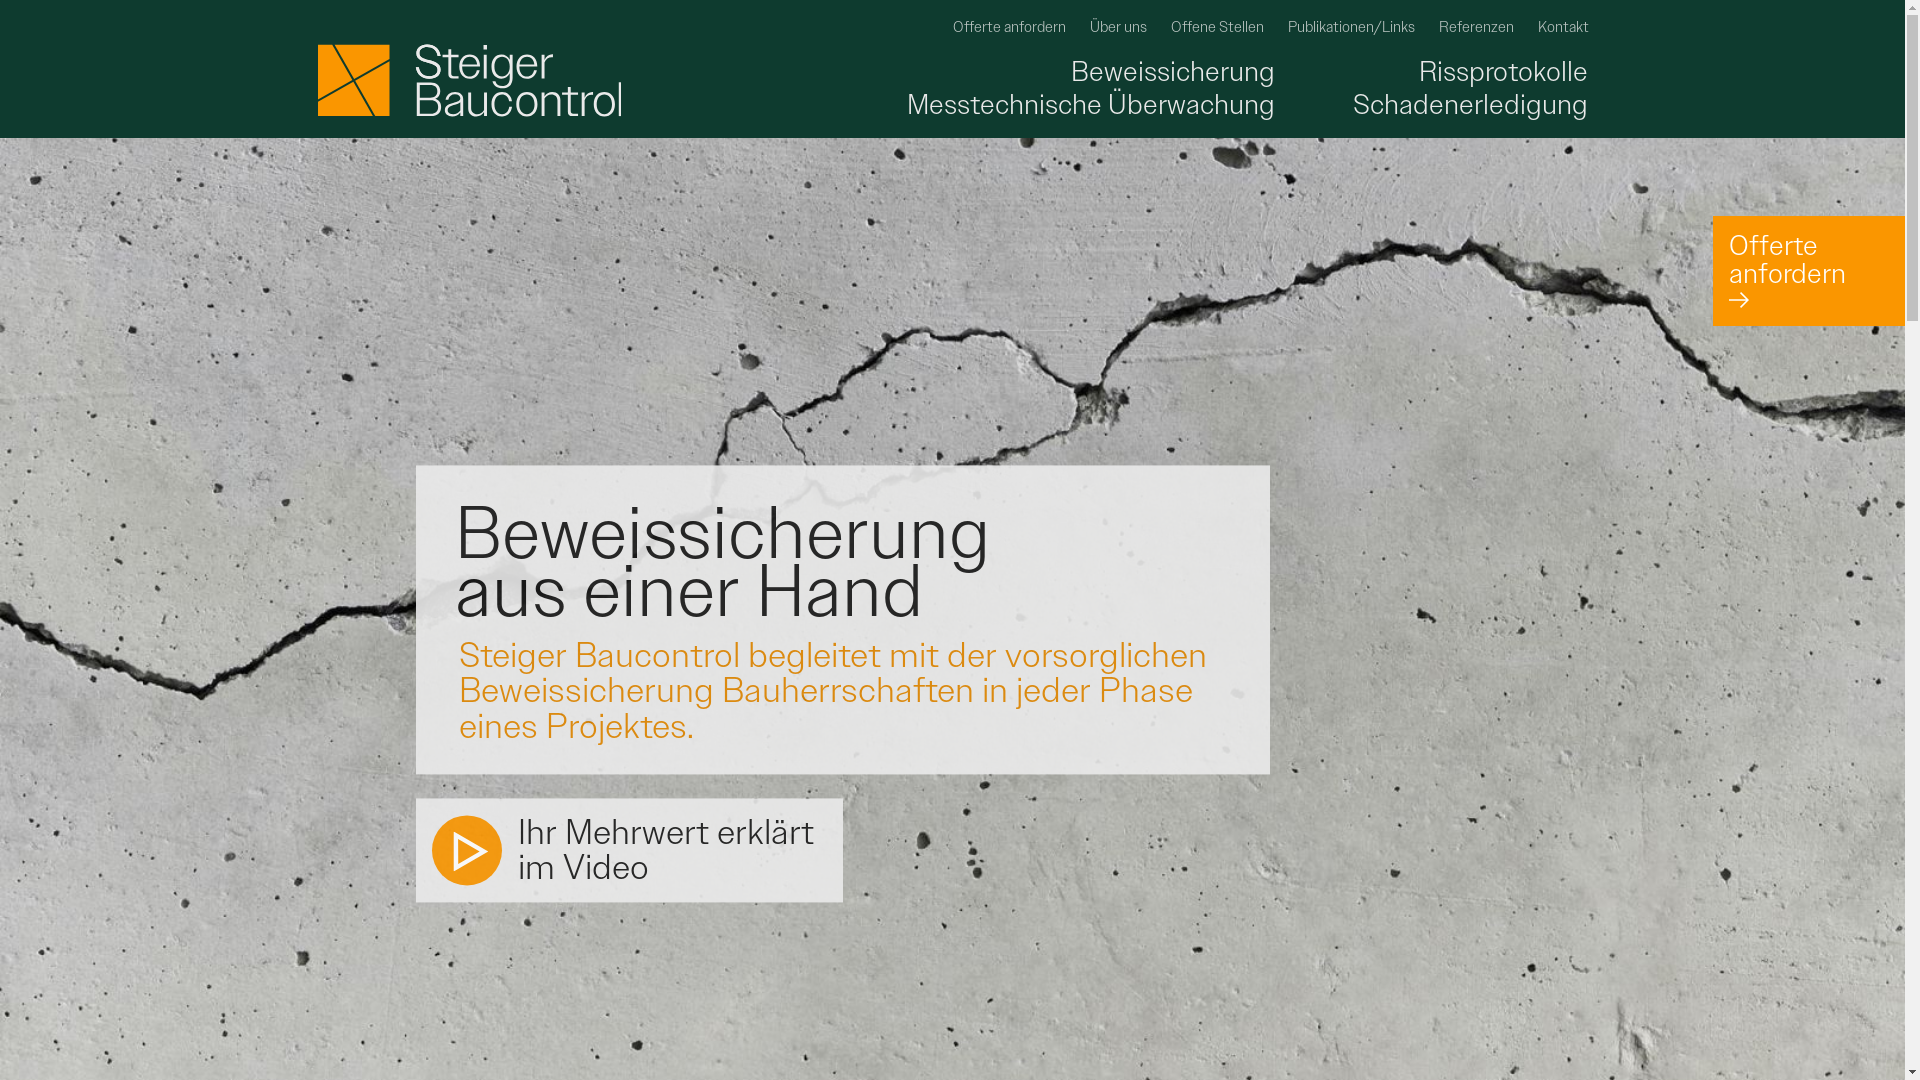 The height and width of the screenshot is (1080, 1920). Describe the element at coordinates (1564, 27) in the screenshot. I see `Kontakt` at that location.